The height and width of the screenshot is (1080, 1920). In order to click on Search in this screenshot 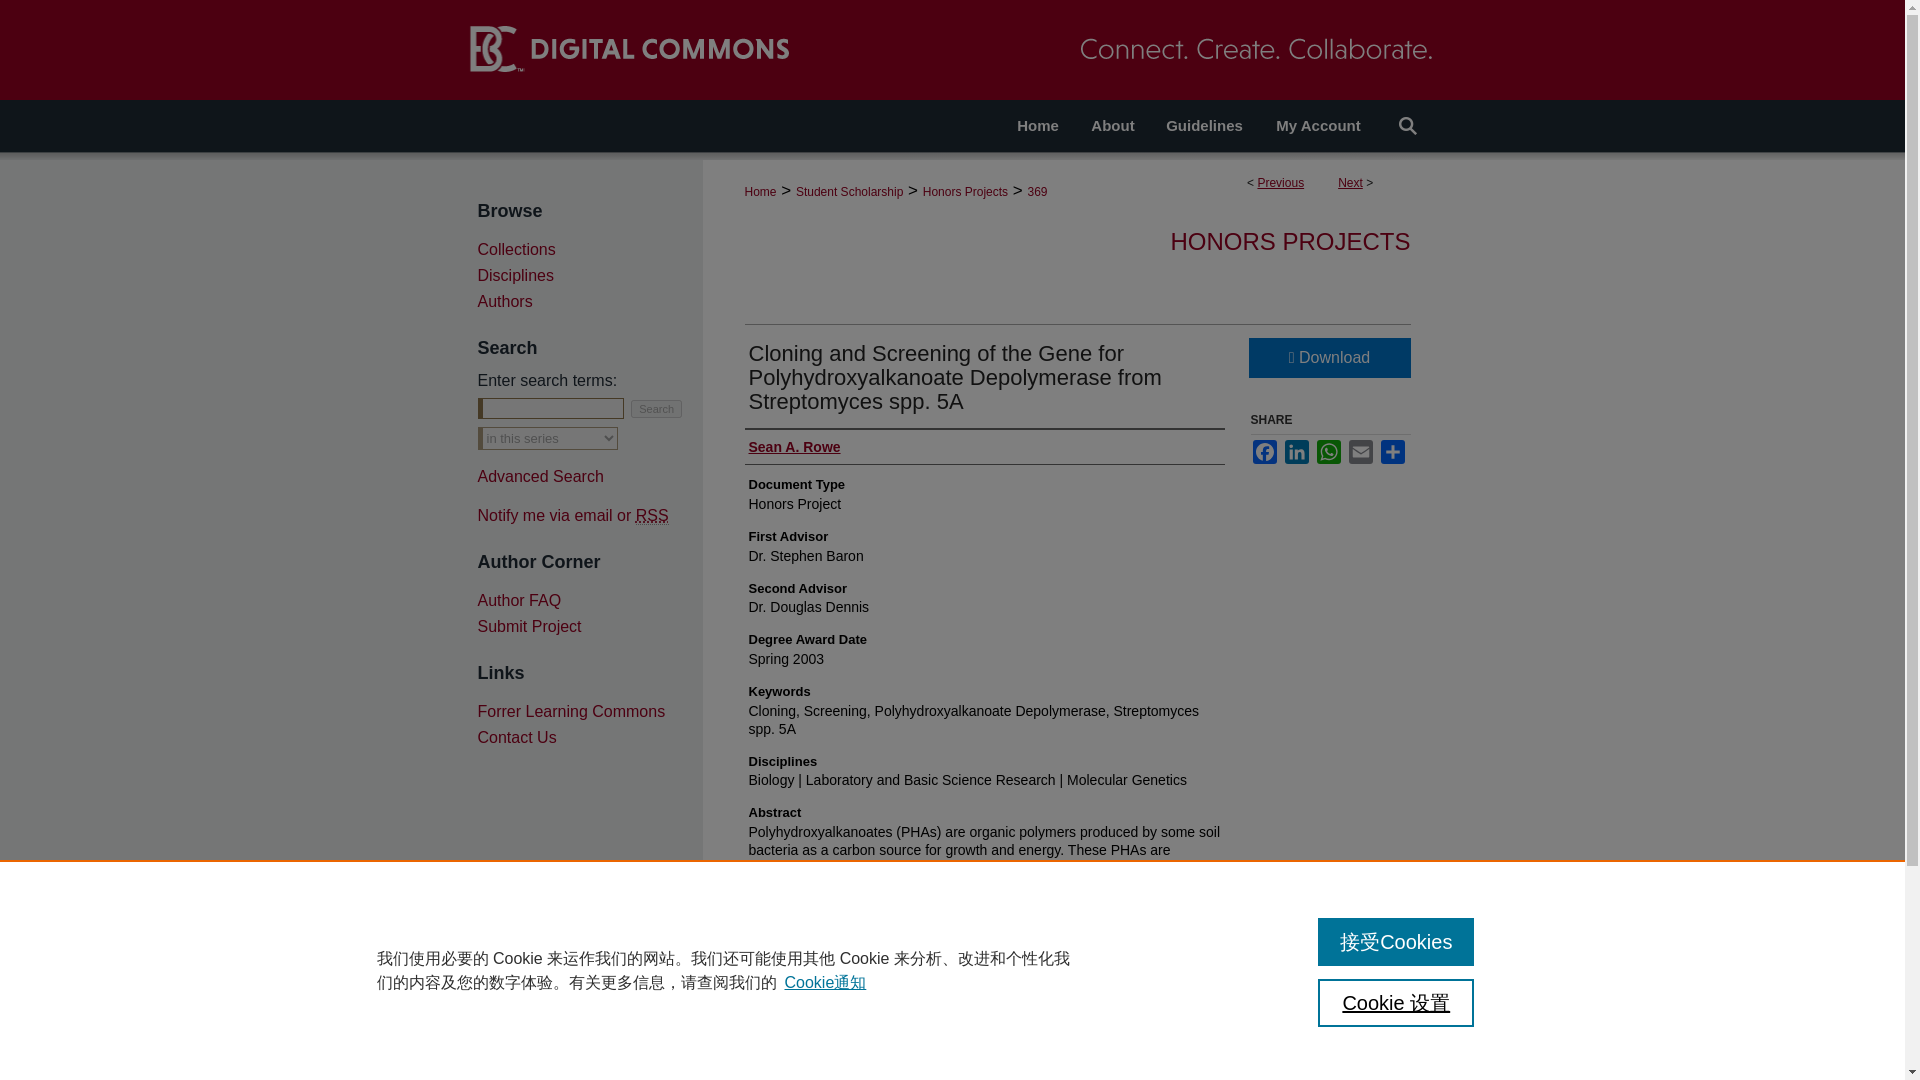, I will do `click(656, 408)`.